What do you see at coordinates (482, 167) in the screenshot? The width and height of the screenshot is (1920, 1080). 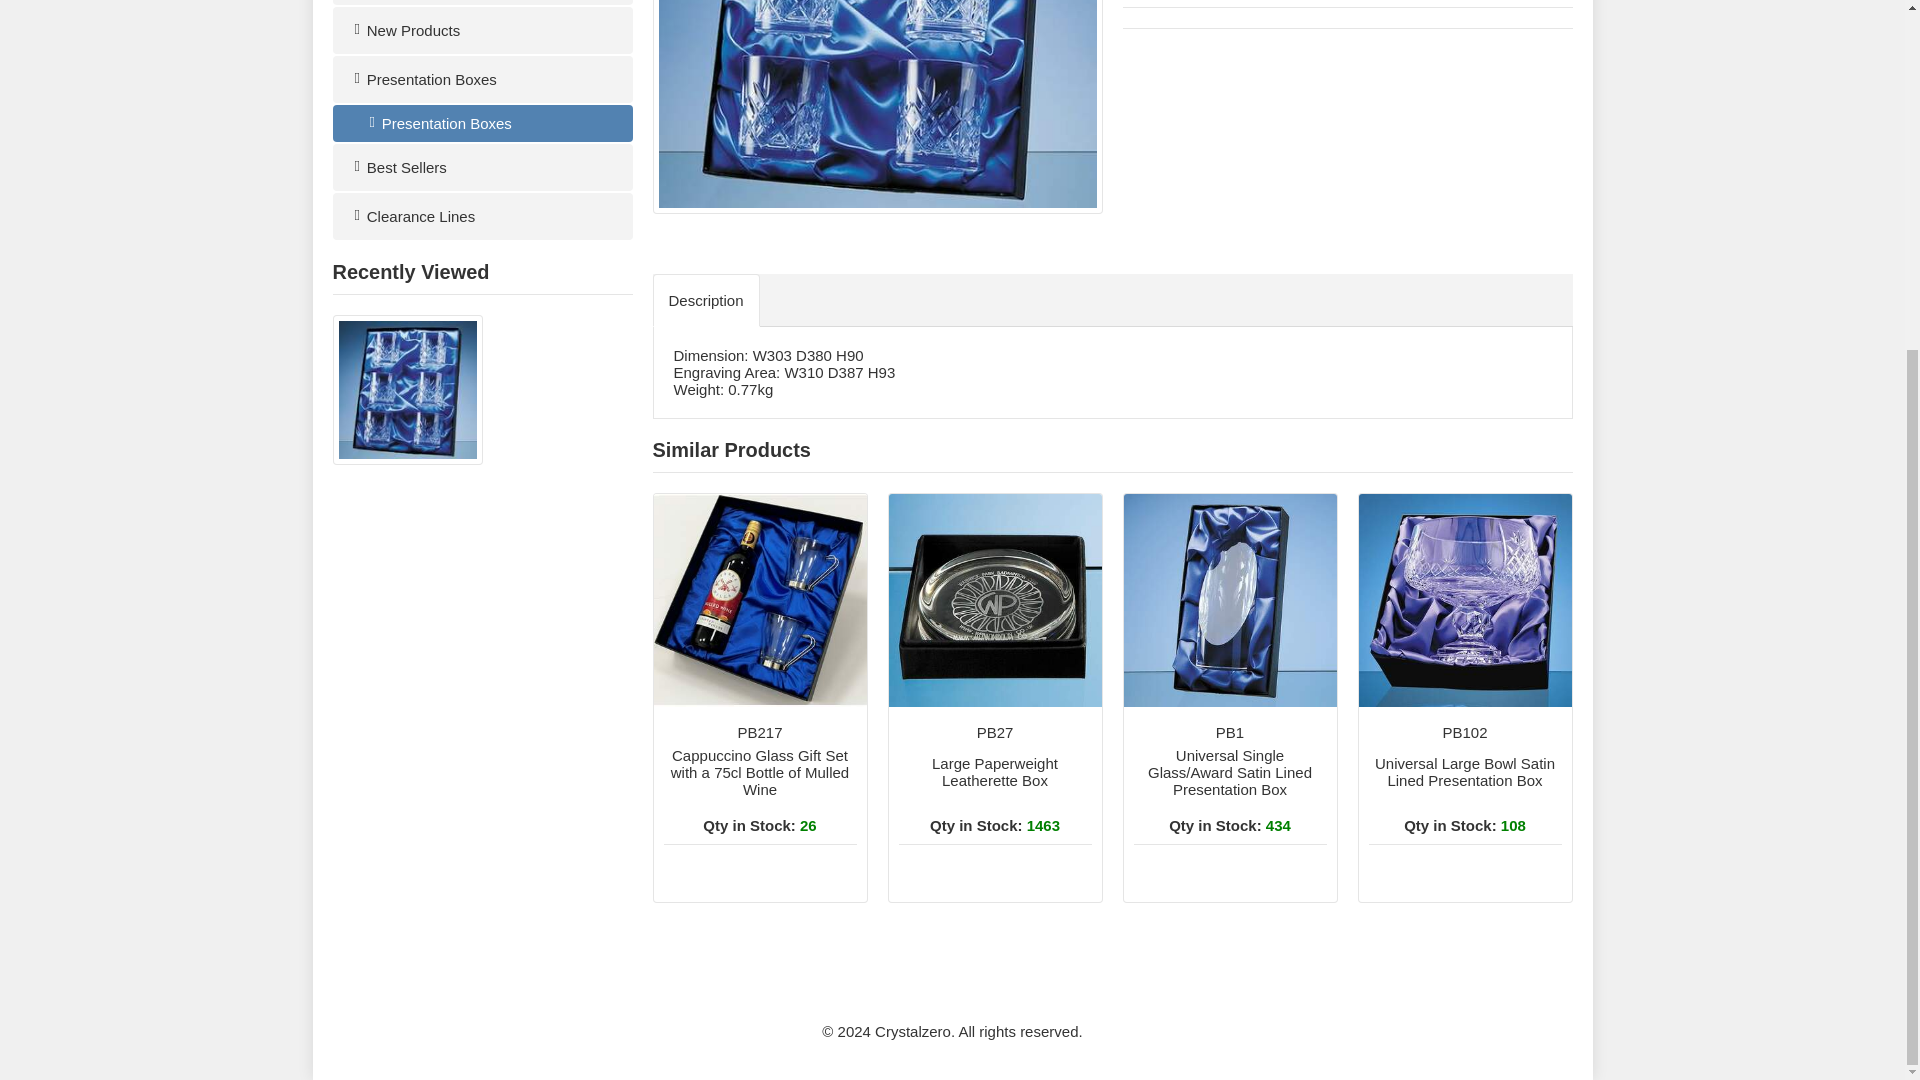 I see `Cappuccino Glass Gift Set with a 75cl Bottle of Mulled Wine` at bounding box center [482, 167].